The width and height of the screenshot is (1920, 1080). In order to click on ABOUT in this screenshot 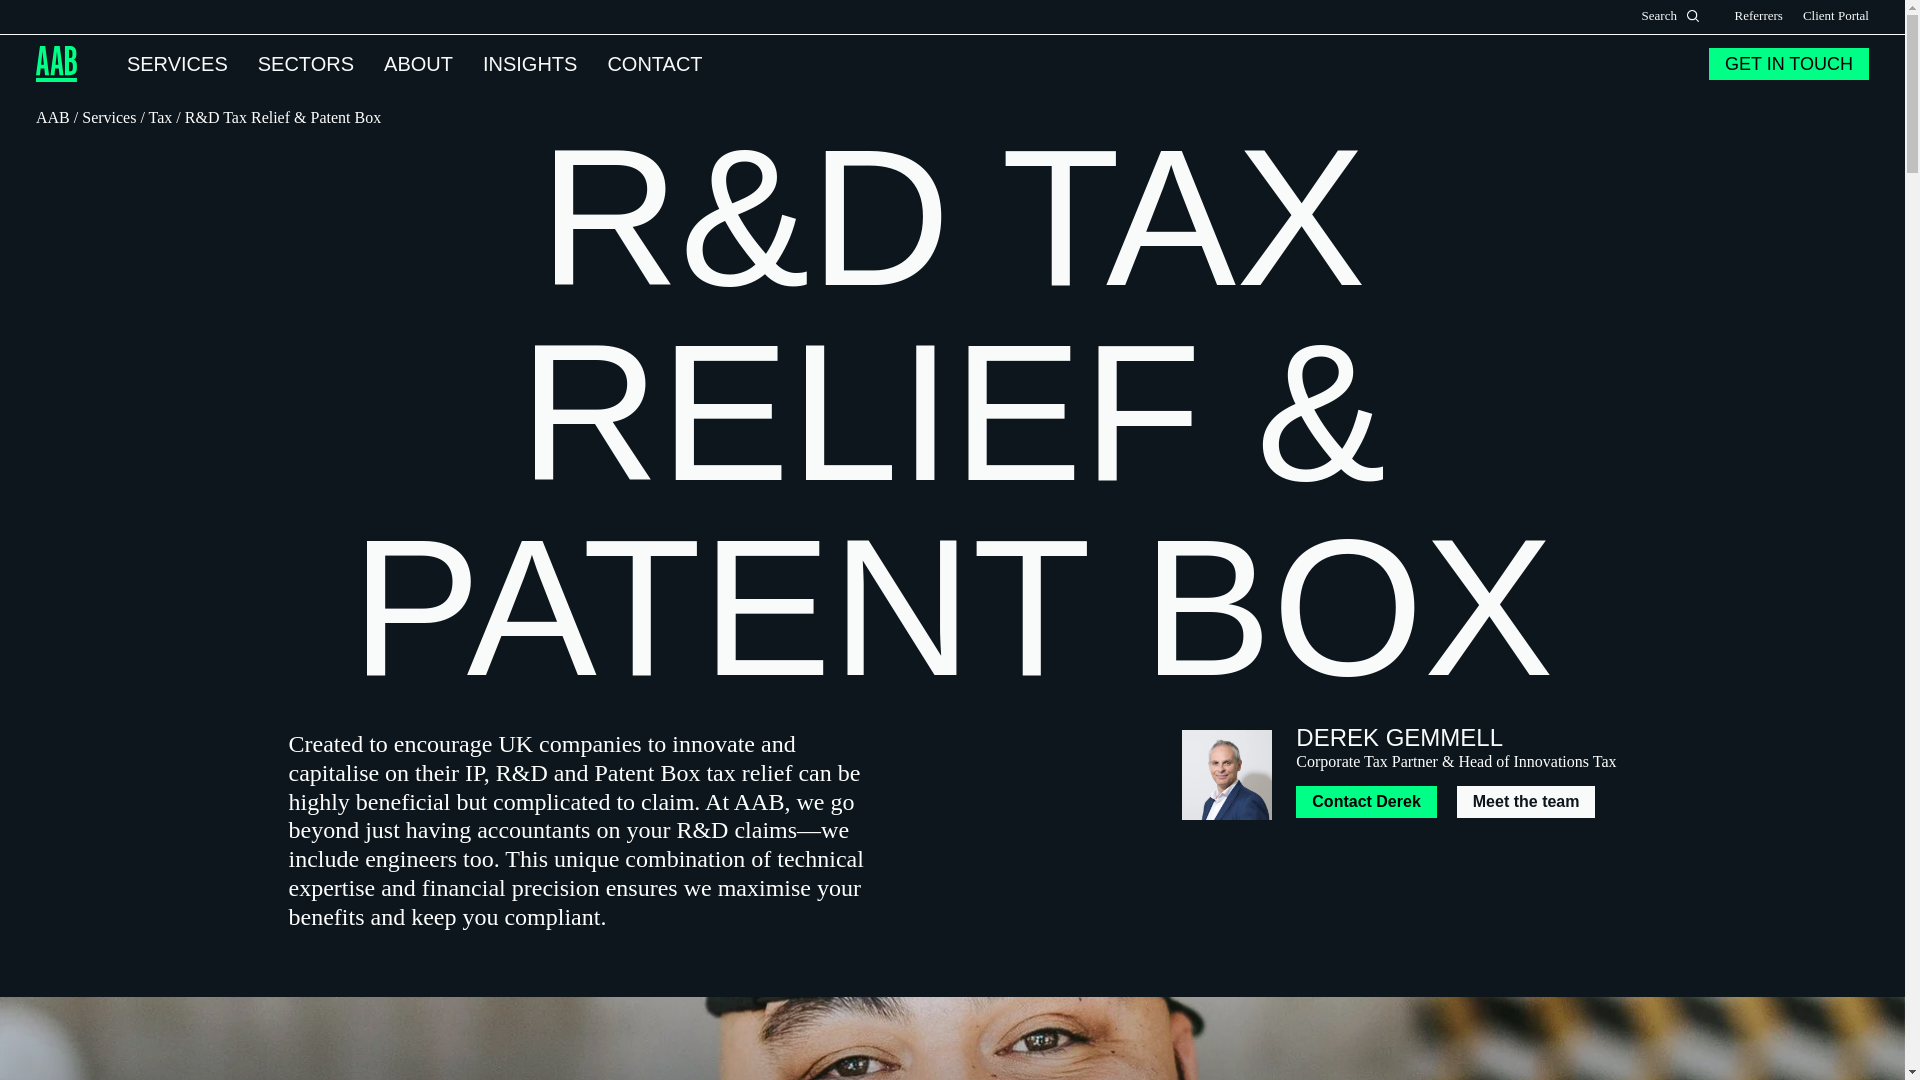, I will do `click(418, 62)`.